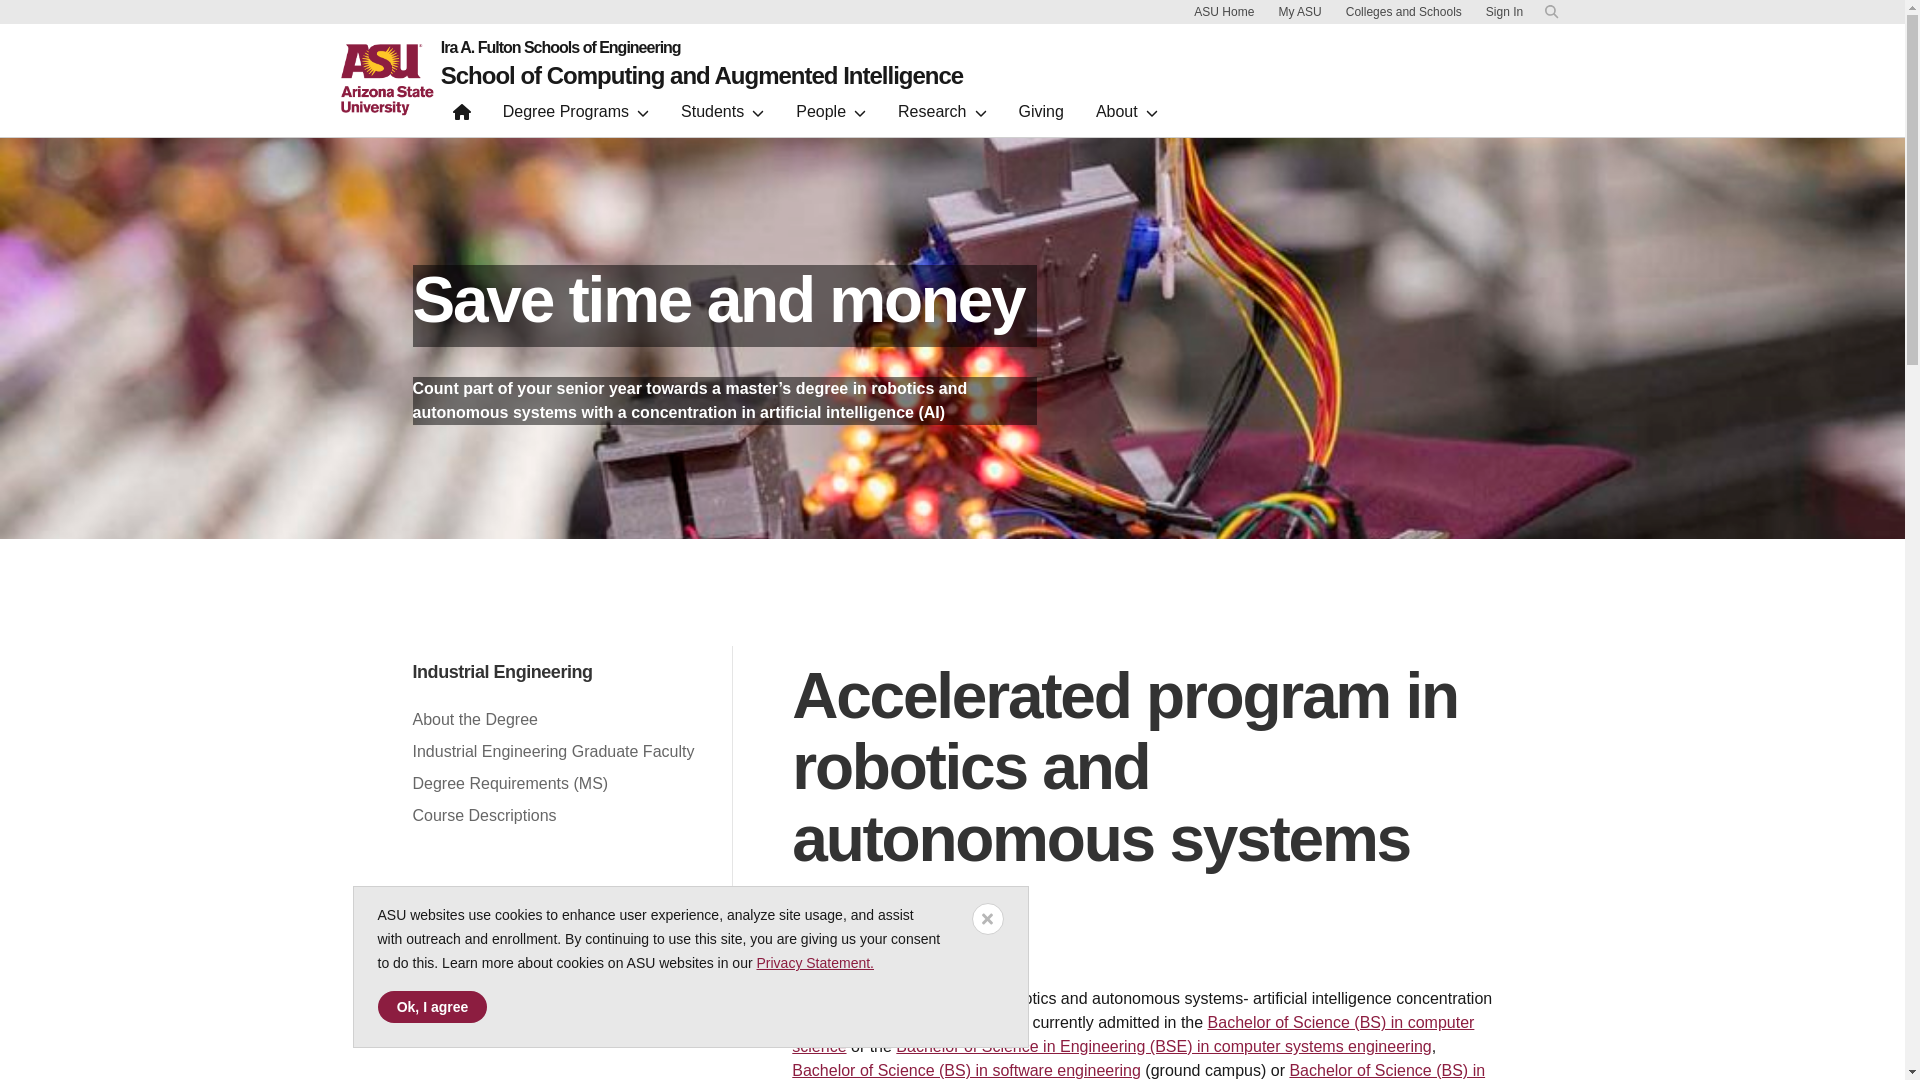 The width and height of the screenshot is (1920, 1080). I want to click on About, so click(1126, 116).